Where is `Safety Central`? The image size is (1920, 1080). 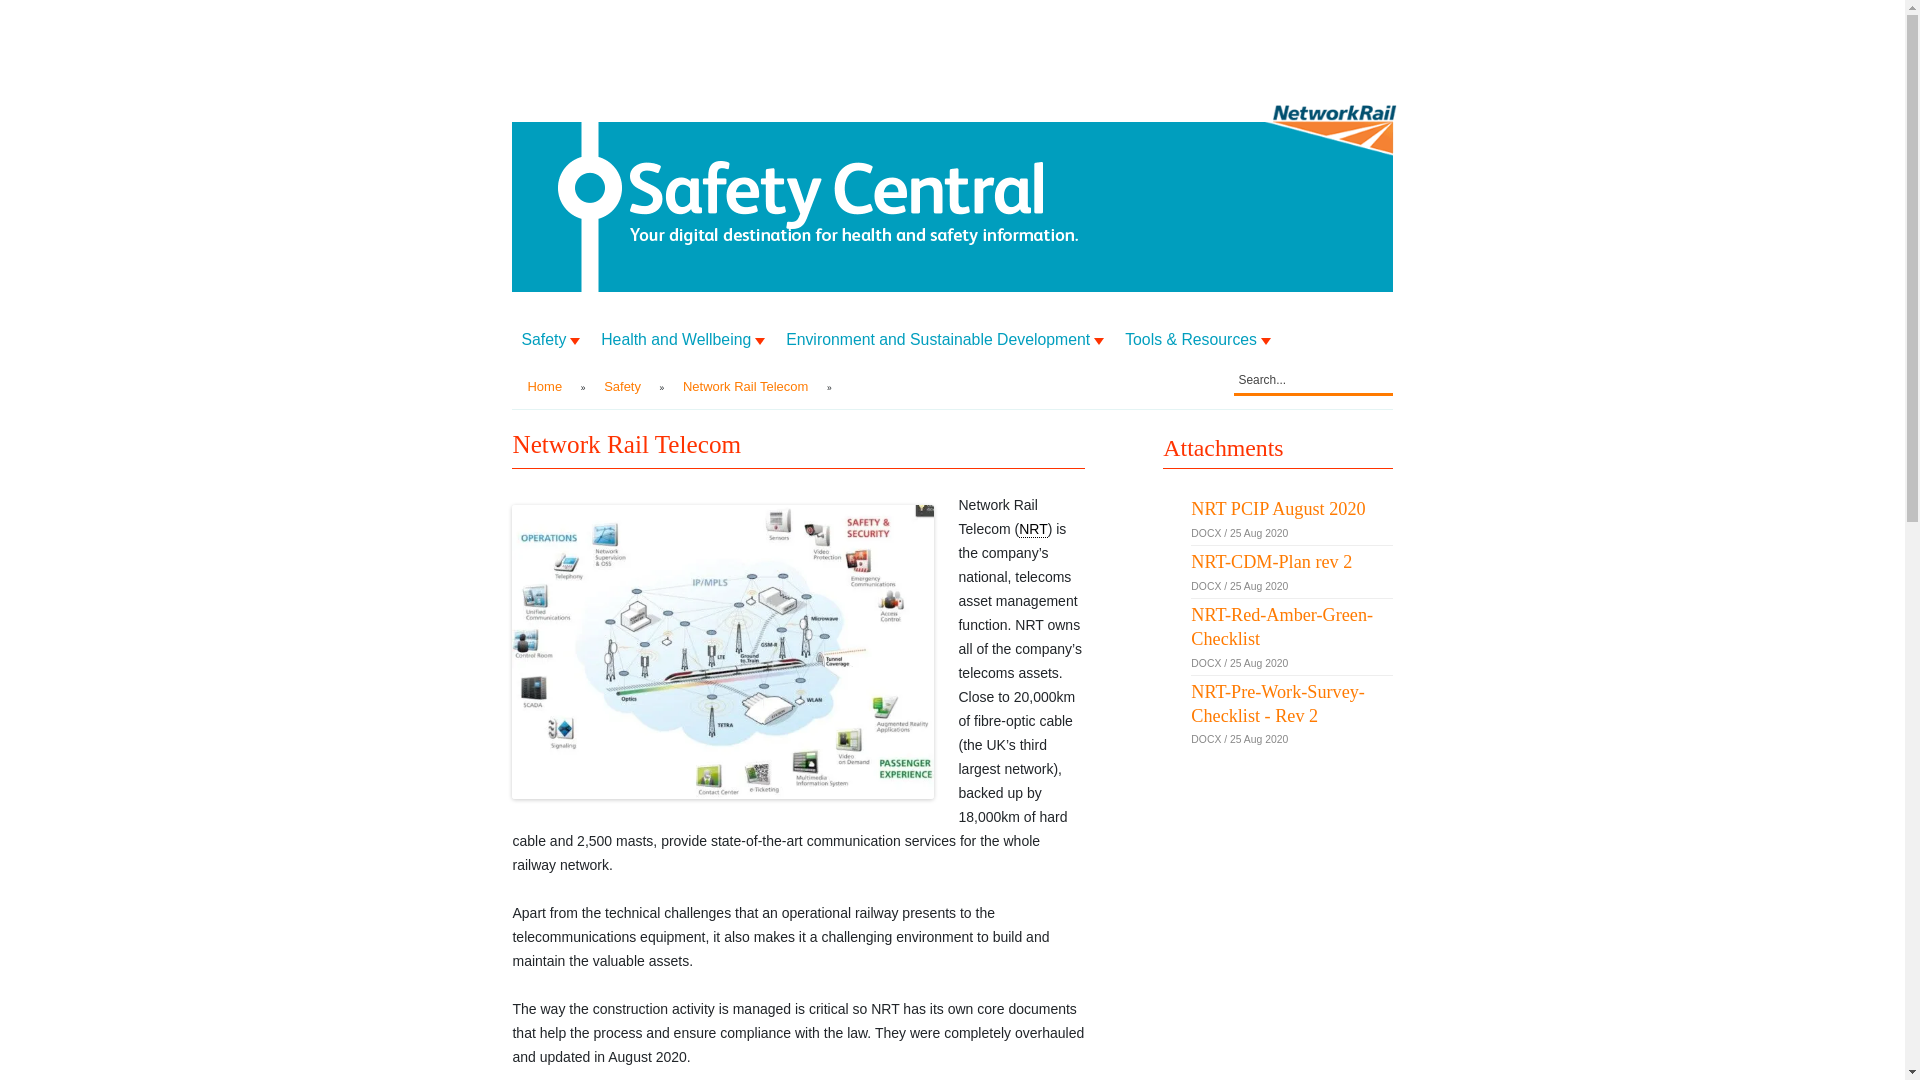 Safety Central is located at coordinates (836, 206).